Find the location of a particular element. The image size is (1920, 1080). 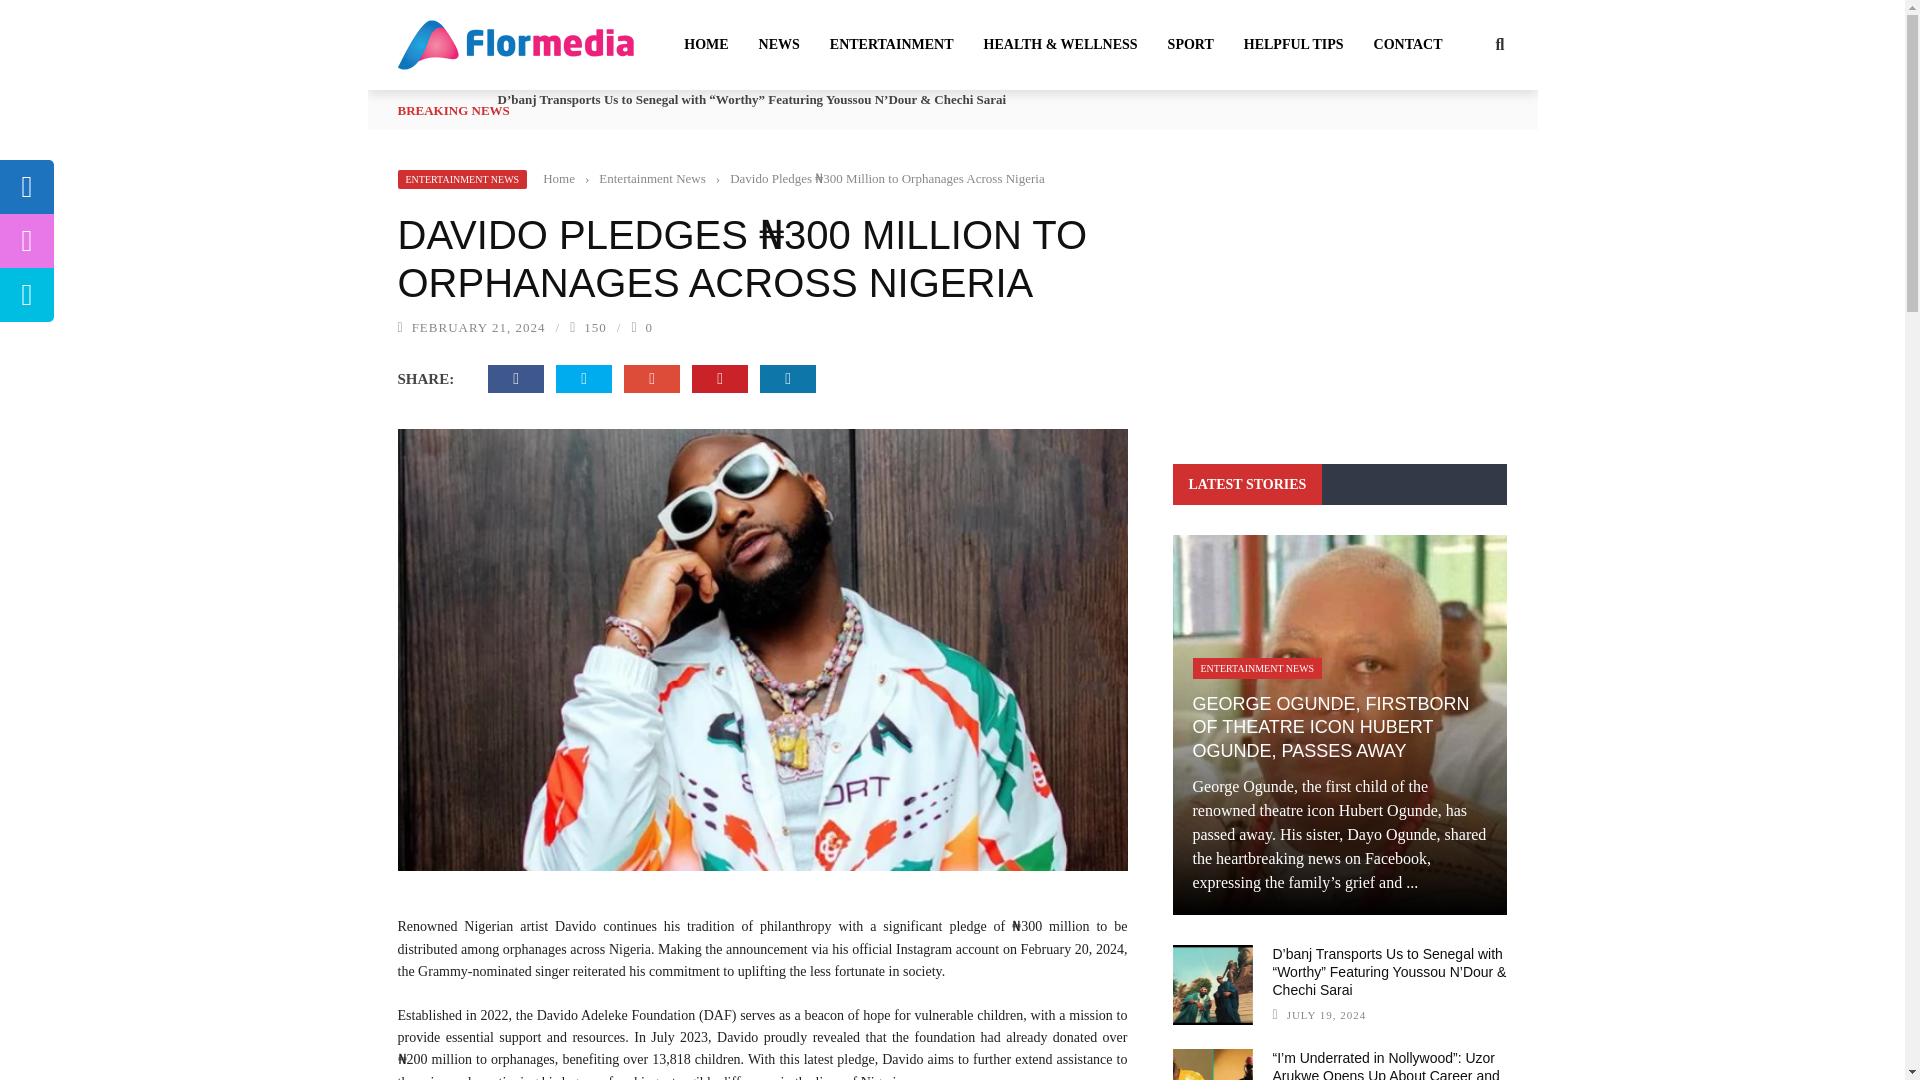

ENTERTAINMENT is located at coordinates (892, 44).